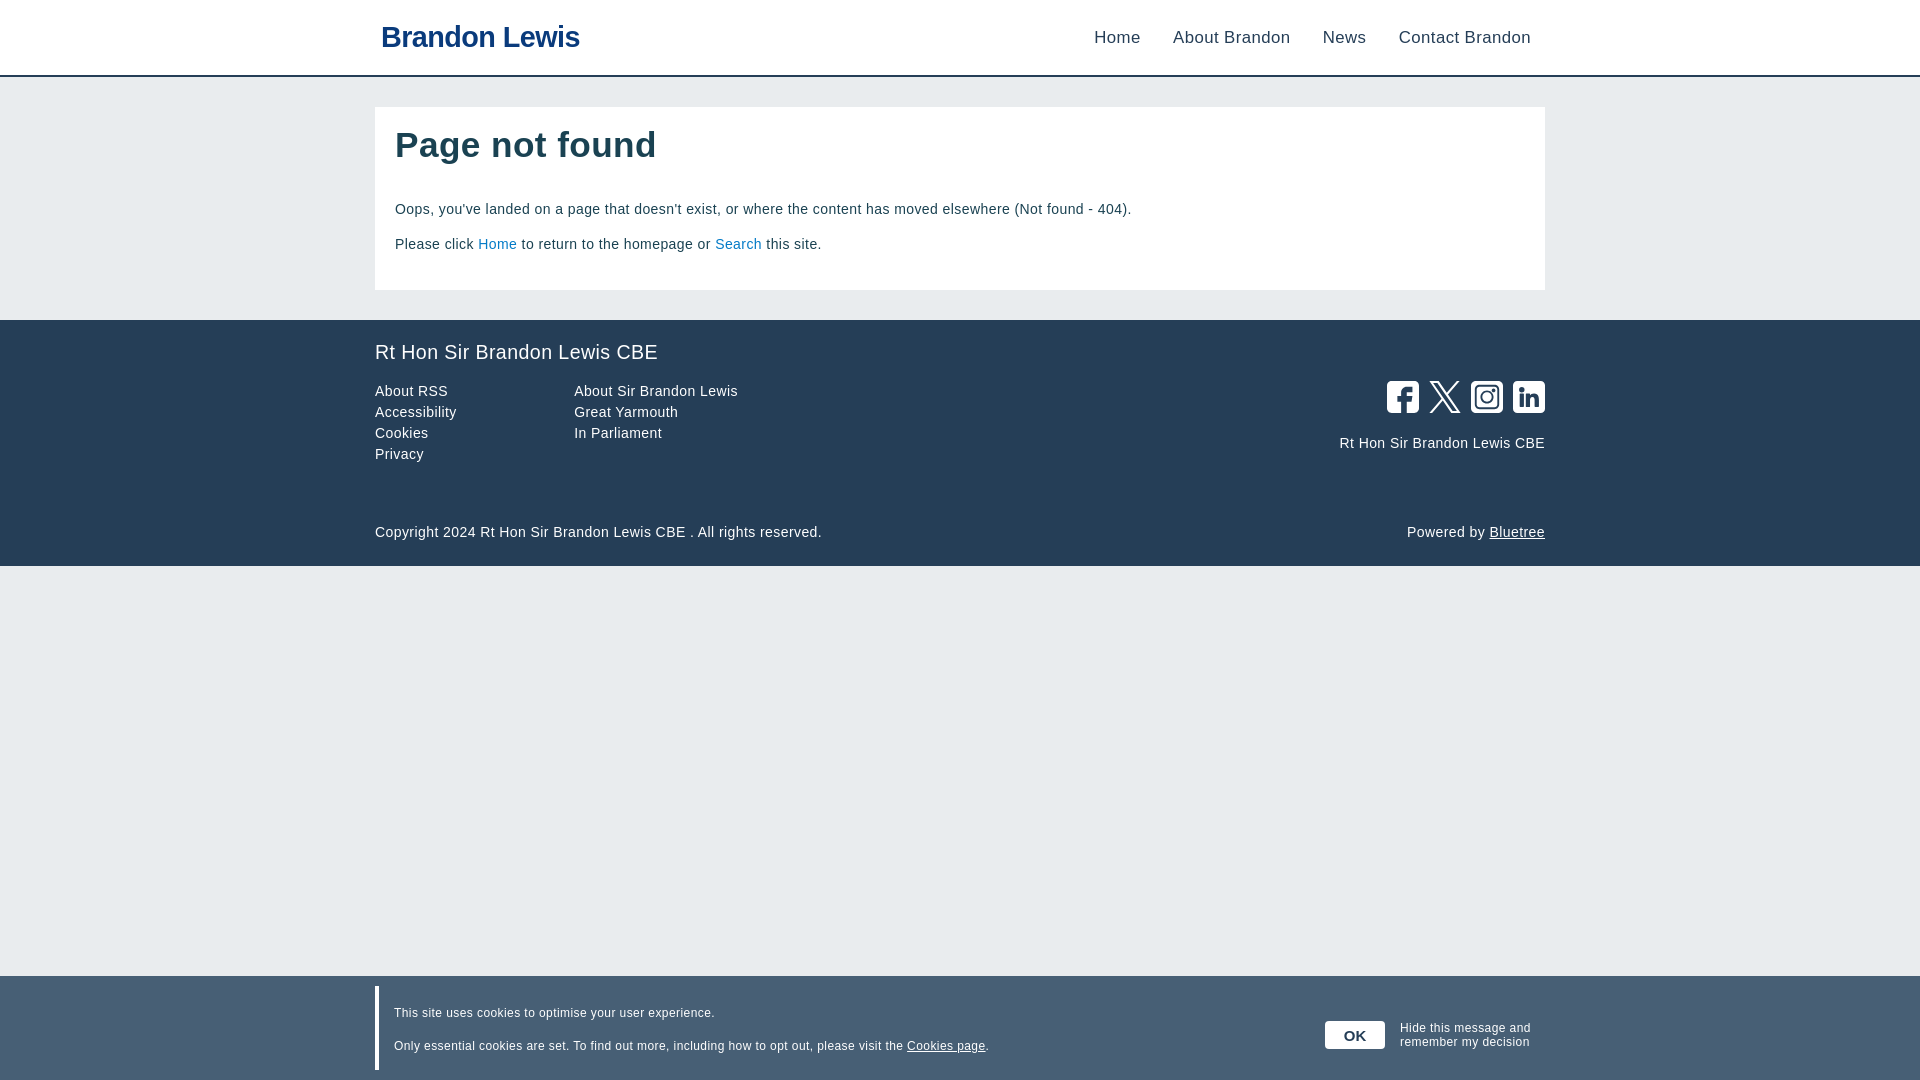 This screenshot has height=1080, width=1920. I want to click on Search, so click(738, 244).